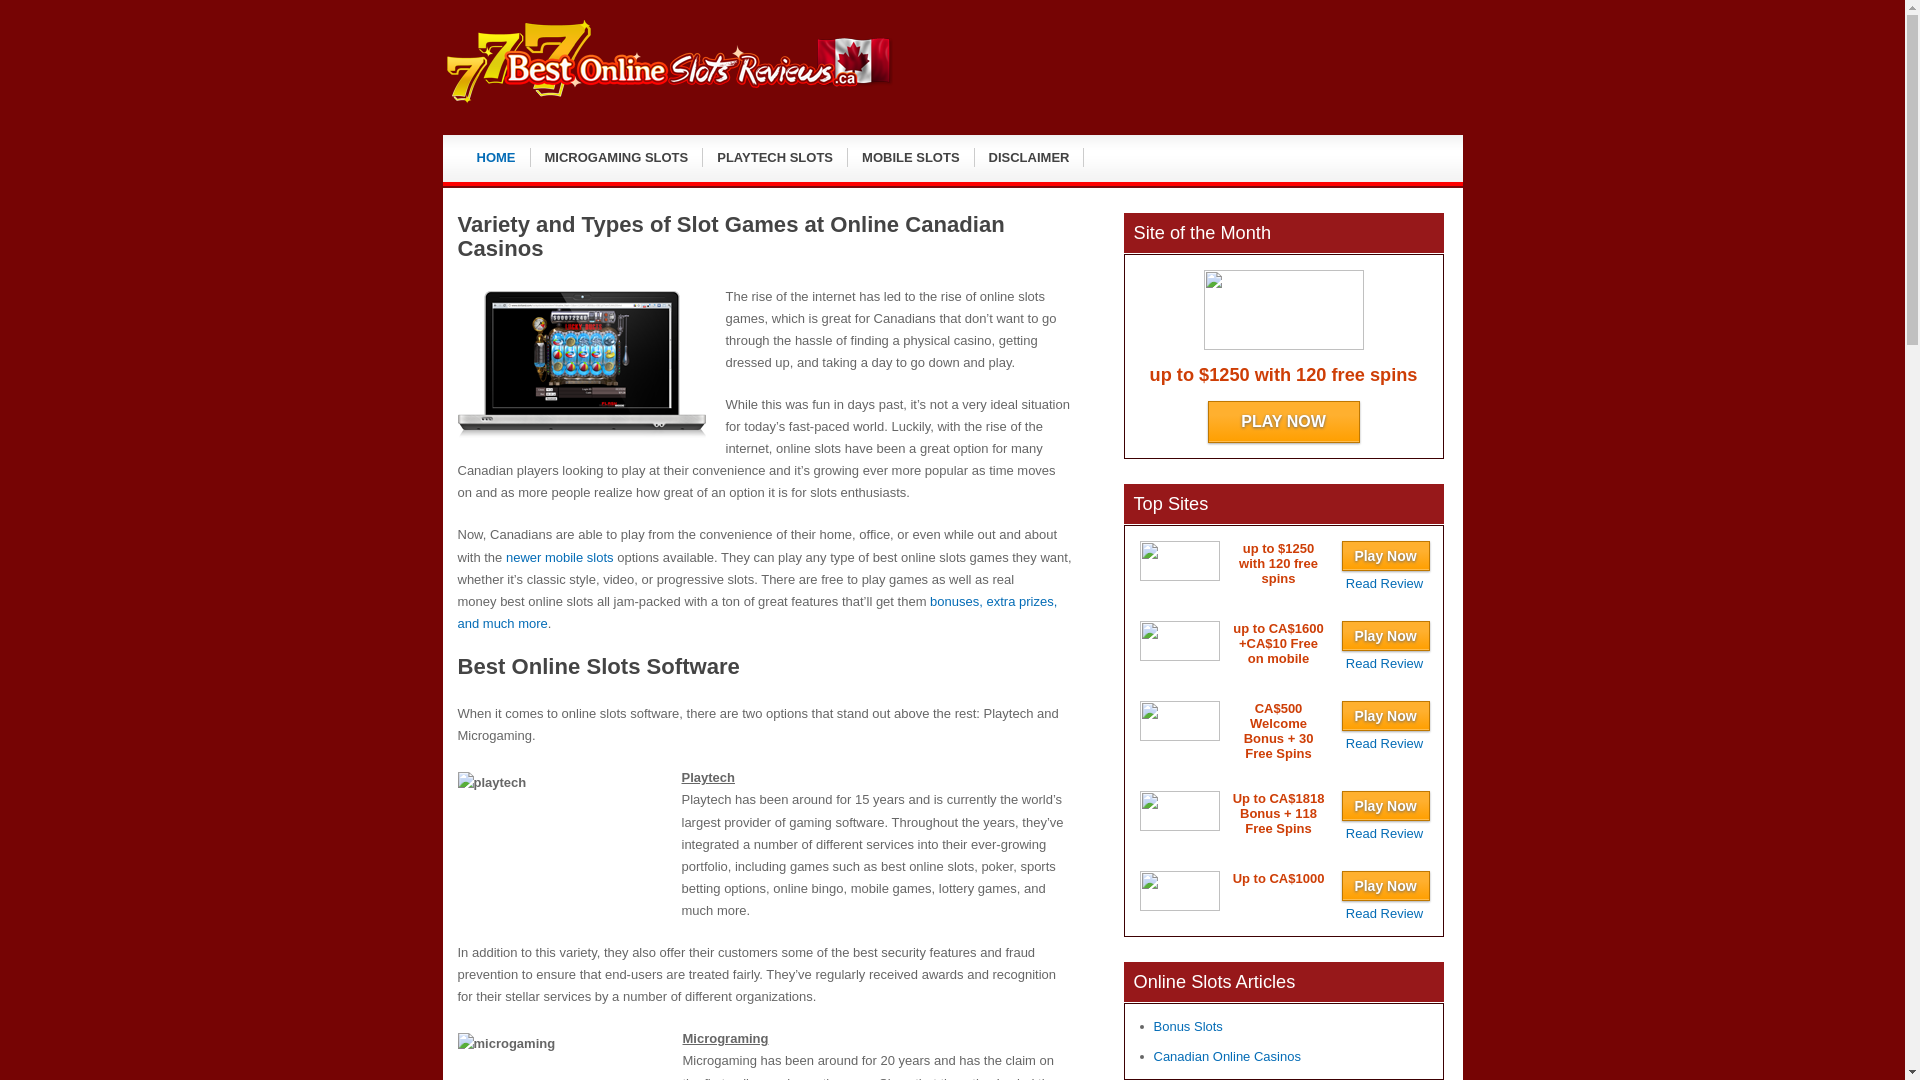 The height and width of the screenshot is (1080, 1920). Describe the element at coordinates (667, 102) in the screenshot. I see `bestonlineslotsreviews.ca` at that location.